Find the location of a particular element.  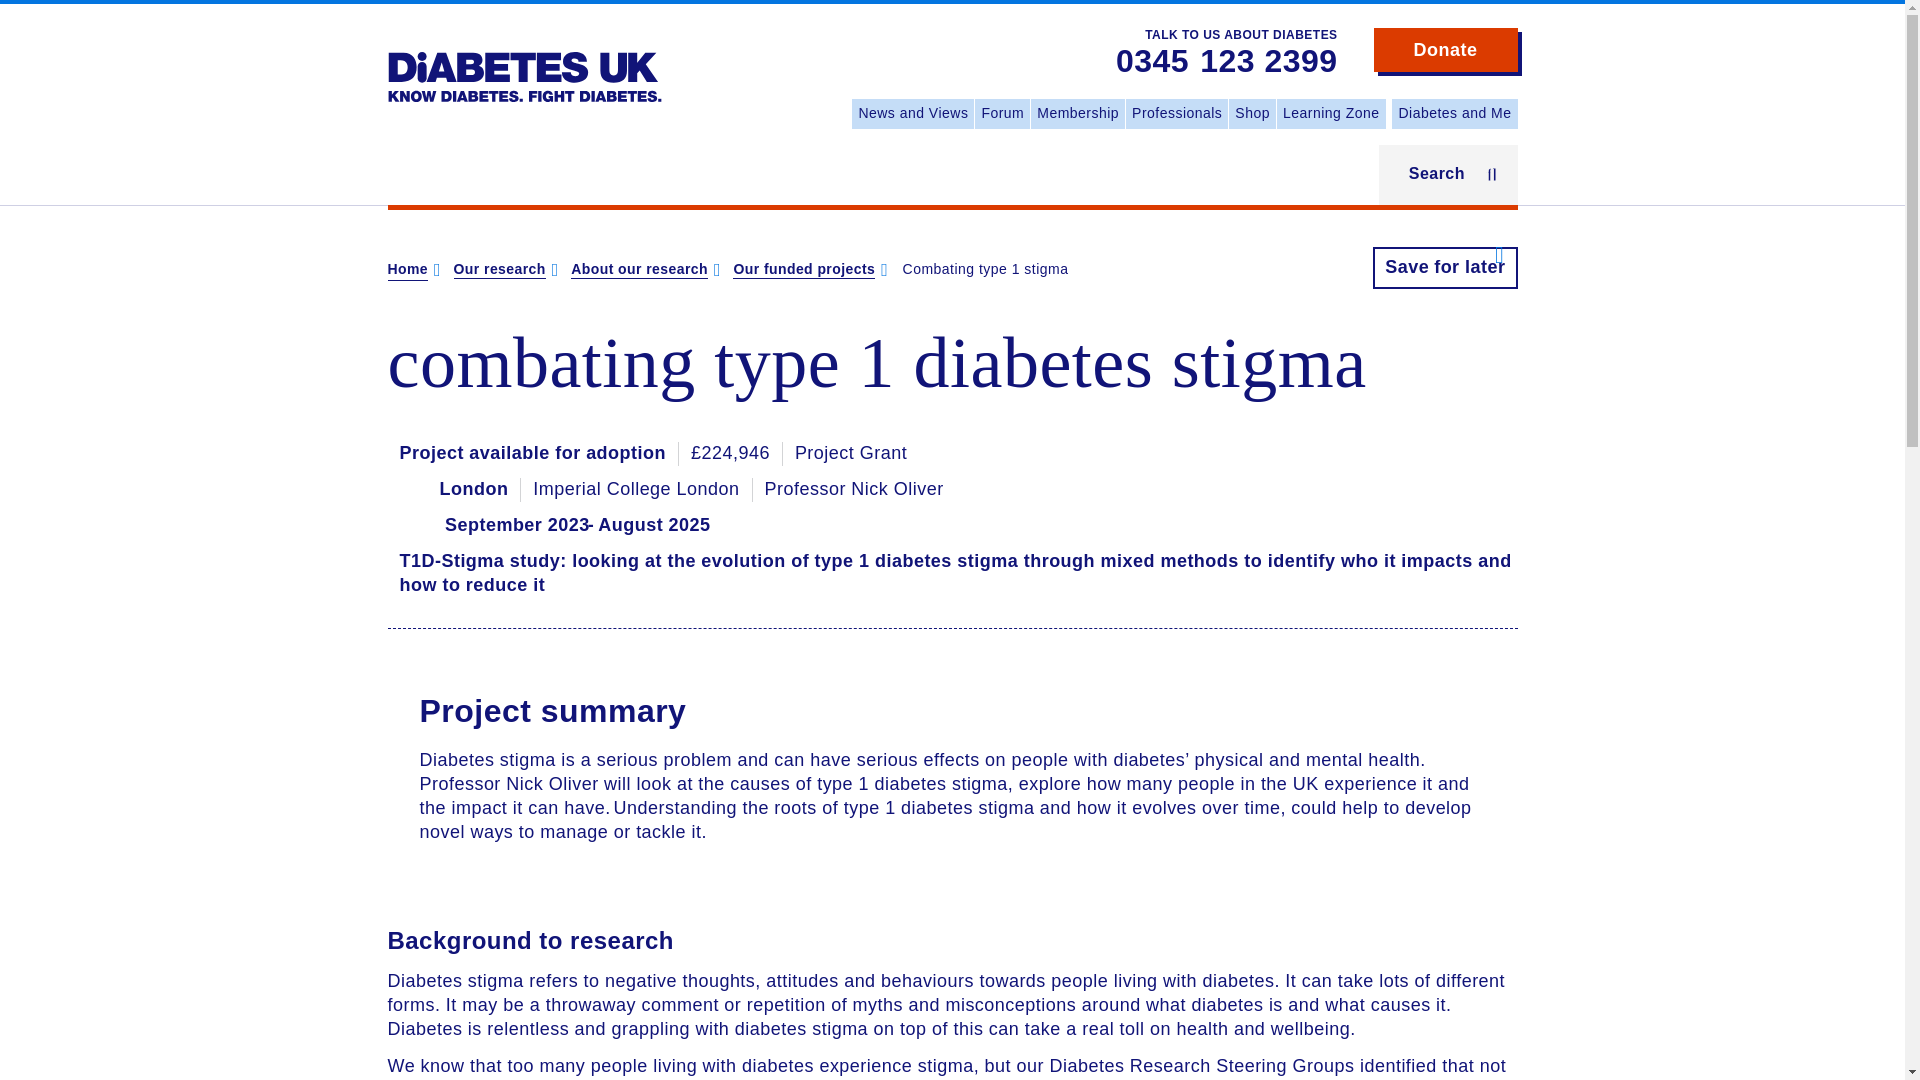

Home is located at coordinates (408, 270).